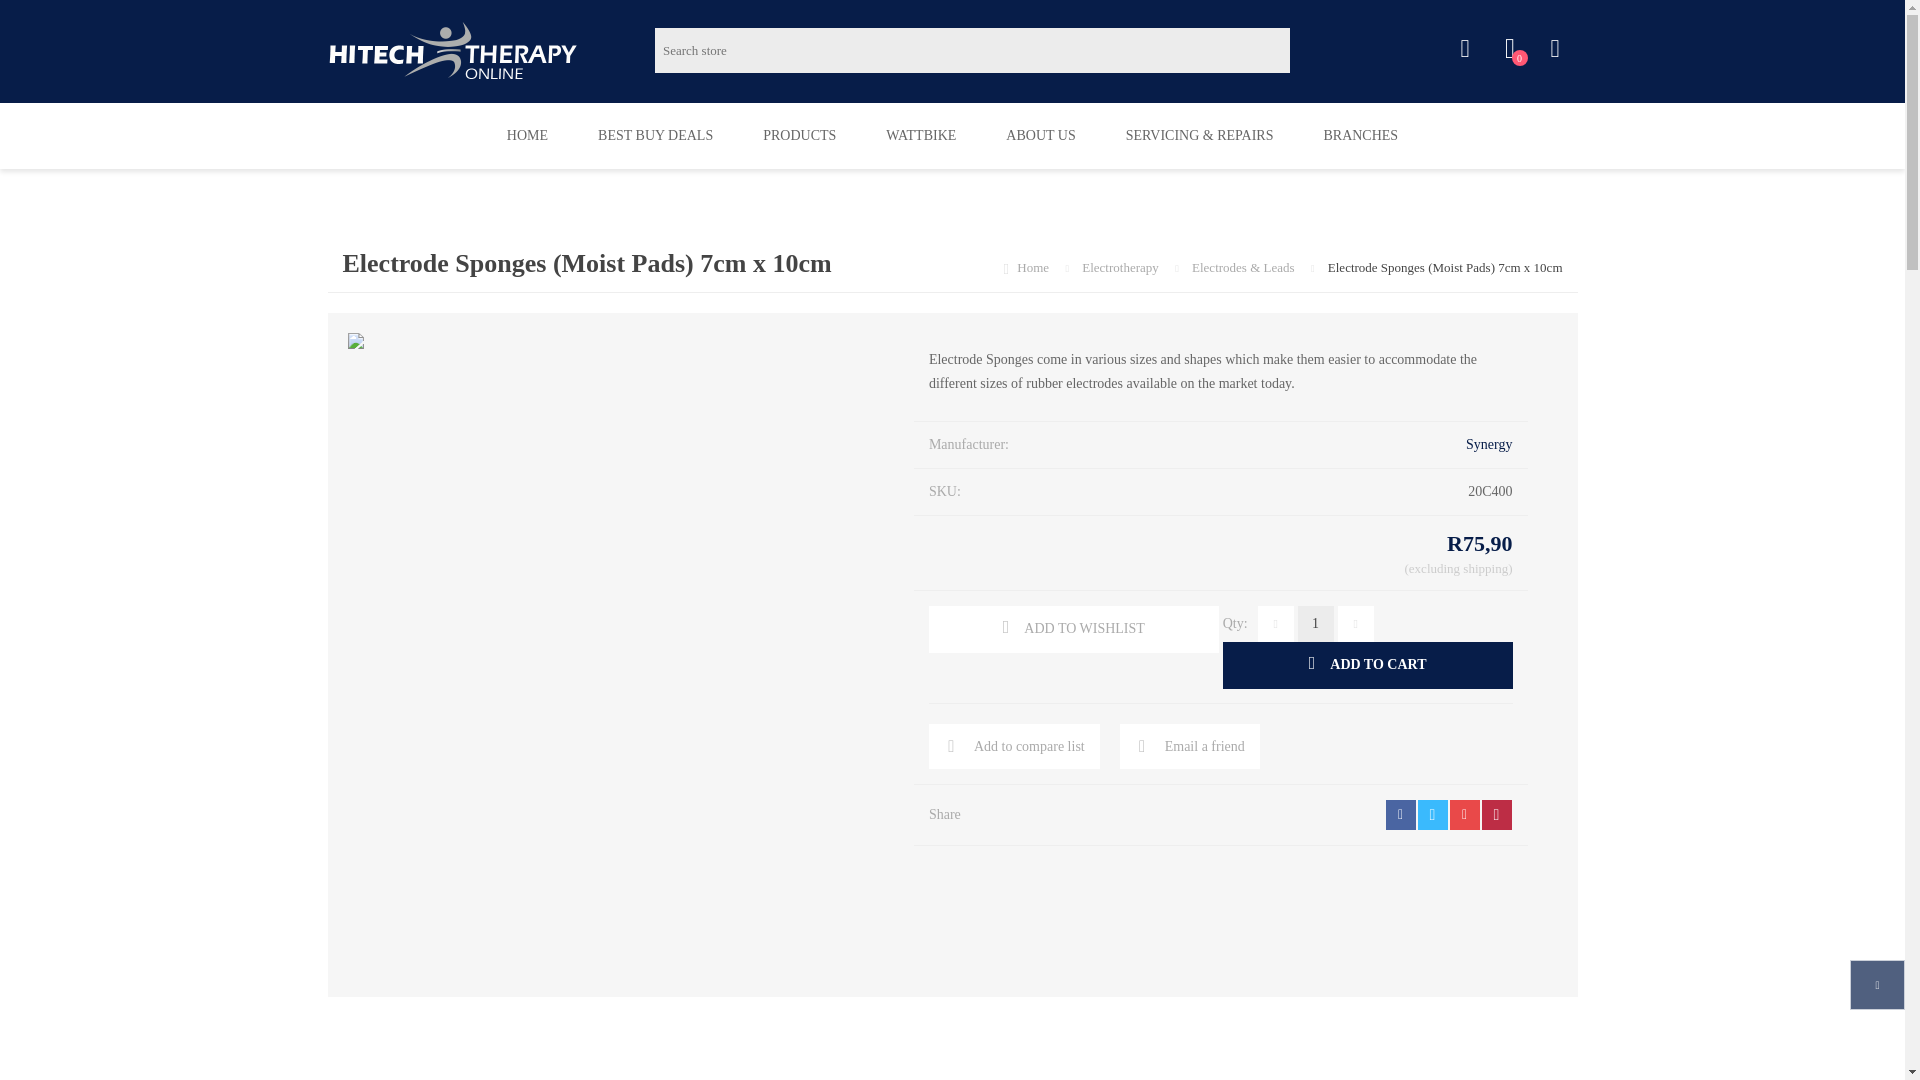 The image size is (1920, 1080). I want to click on Branches, so click(1510, 49).